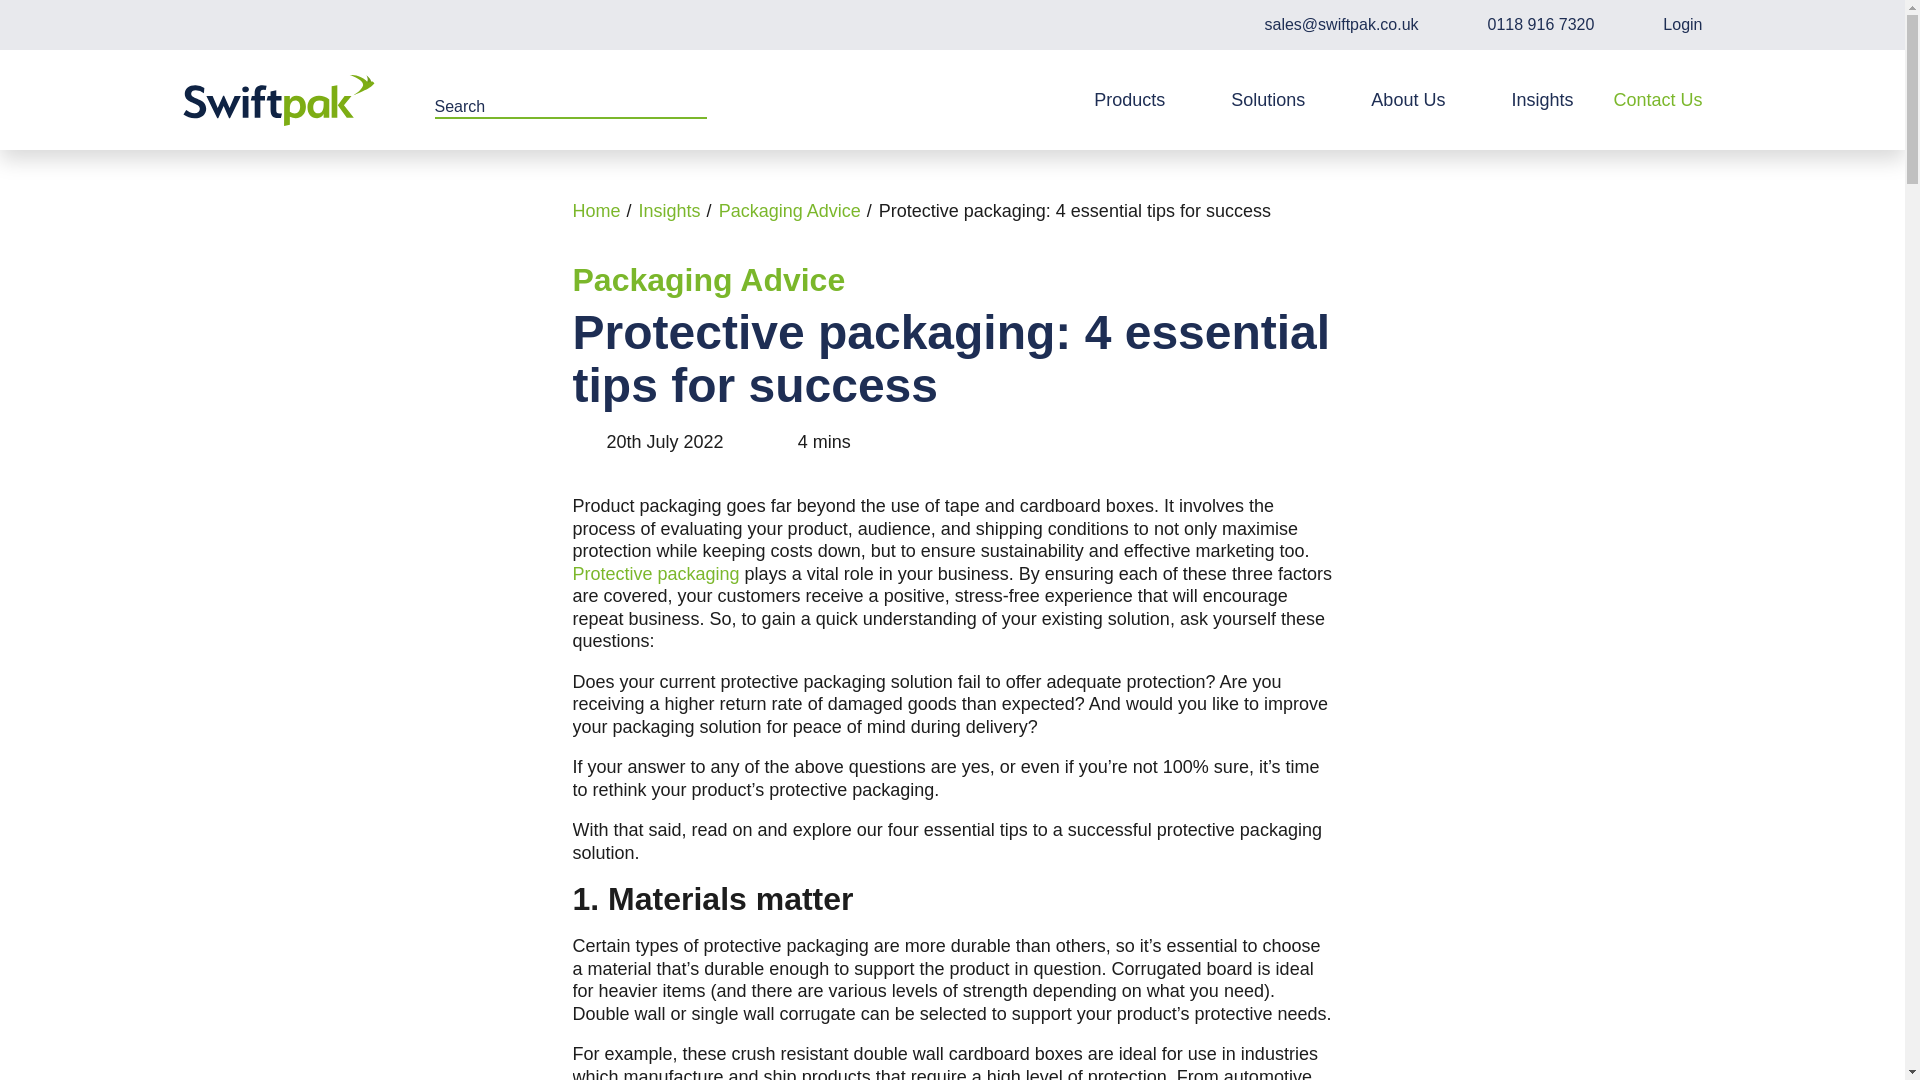 The image size is (1920, 1080). Describe the element at coordinates (1421, 100) in the screenshot. I see `About Us` at that location.